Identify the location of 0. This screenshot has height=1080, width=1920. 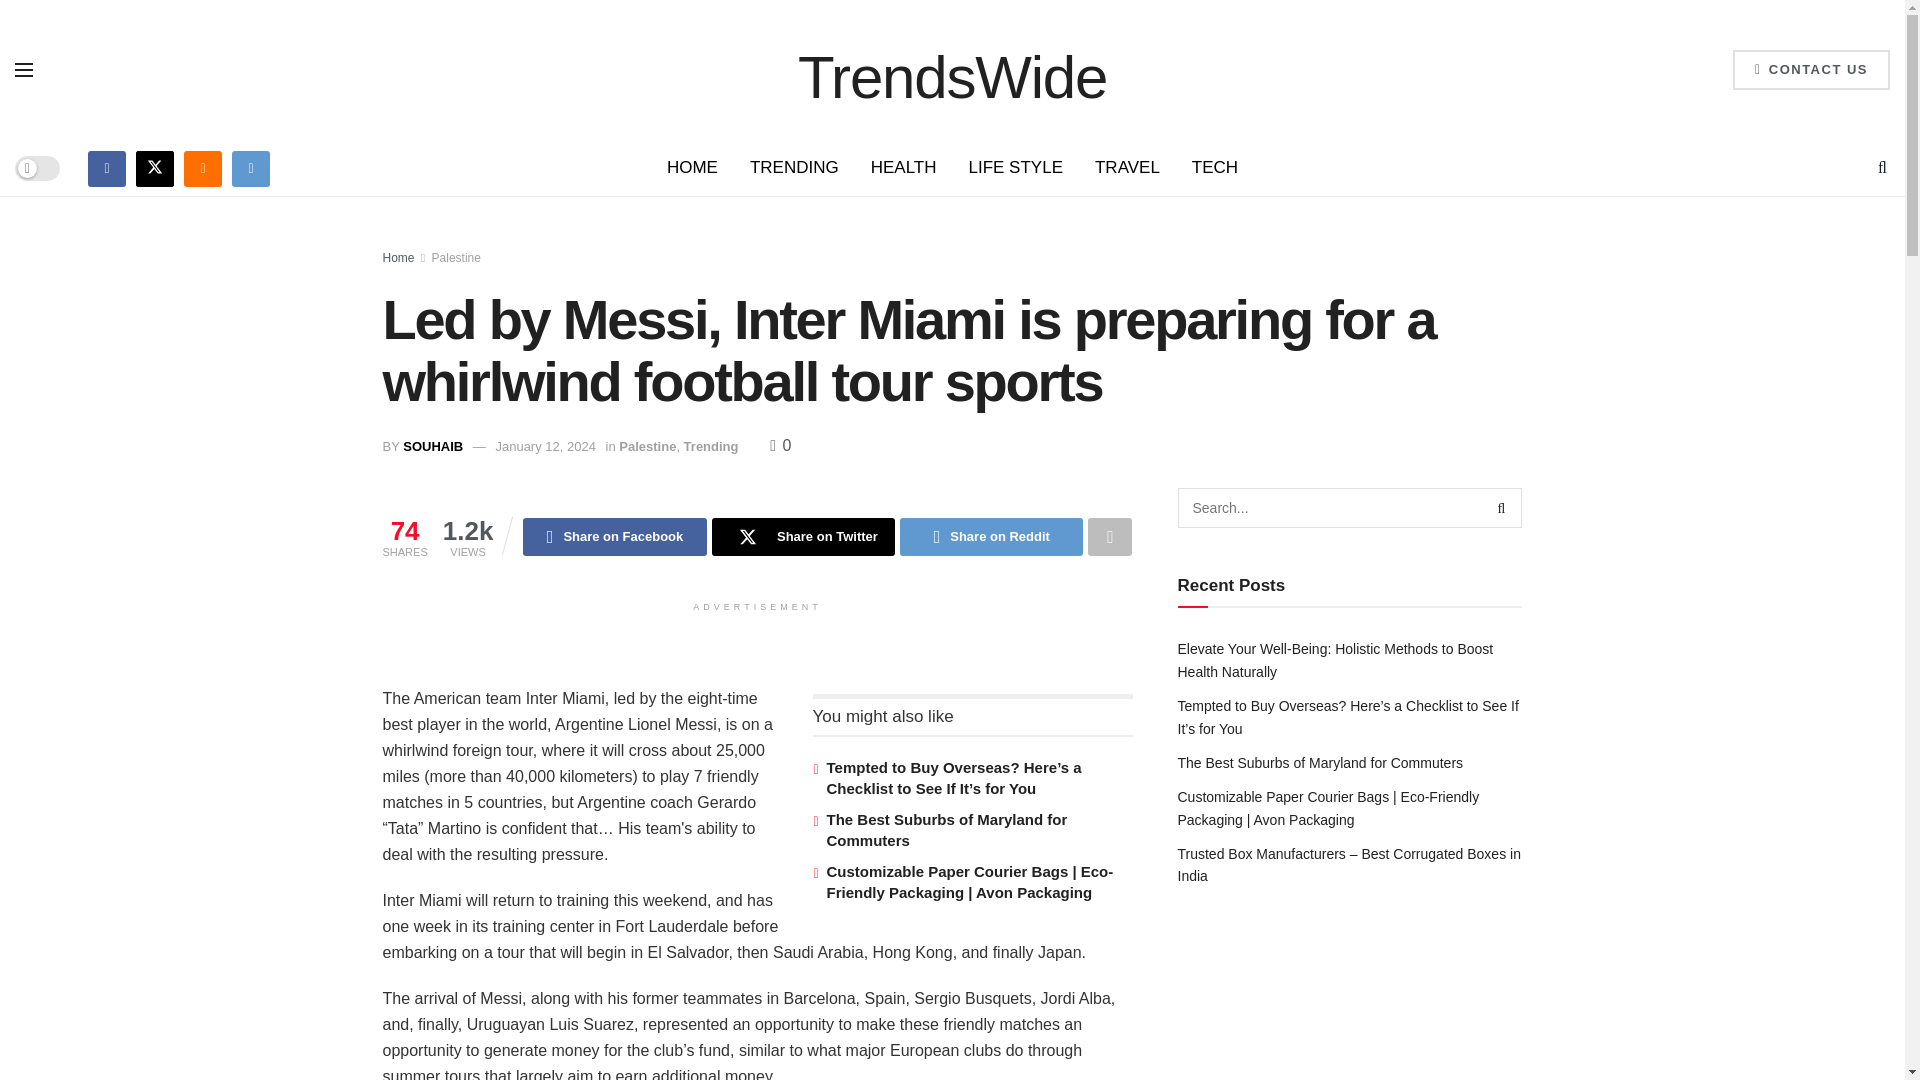
(780, 445).